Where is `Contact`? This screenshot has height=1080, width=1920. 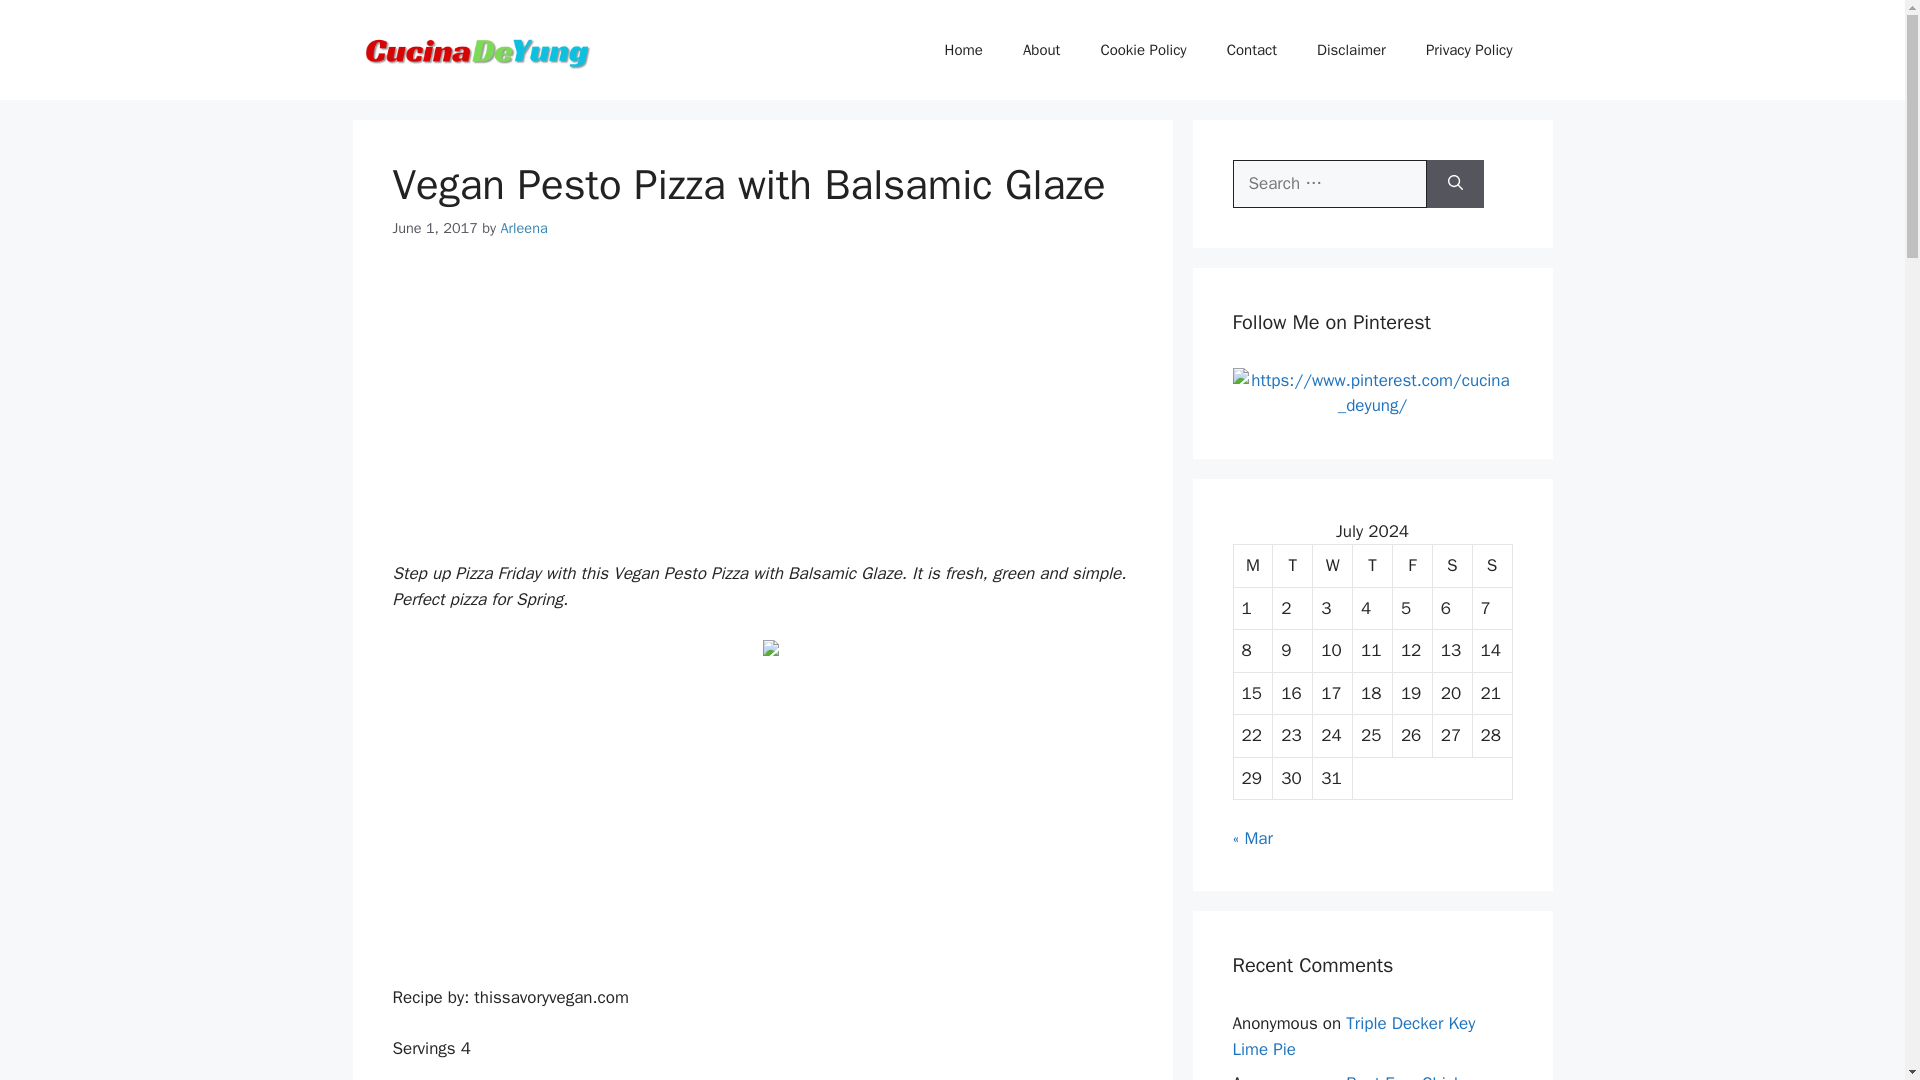
Contact is located at coordinates (1252, 50).